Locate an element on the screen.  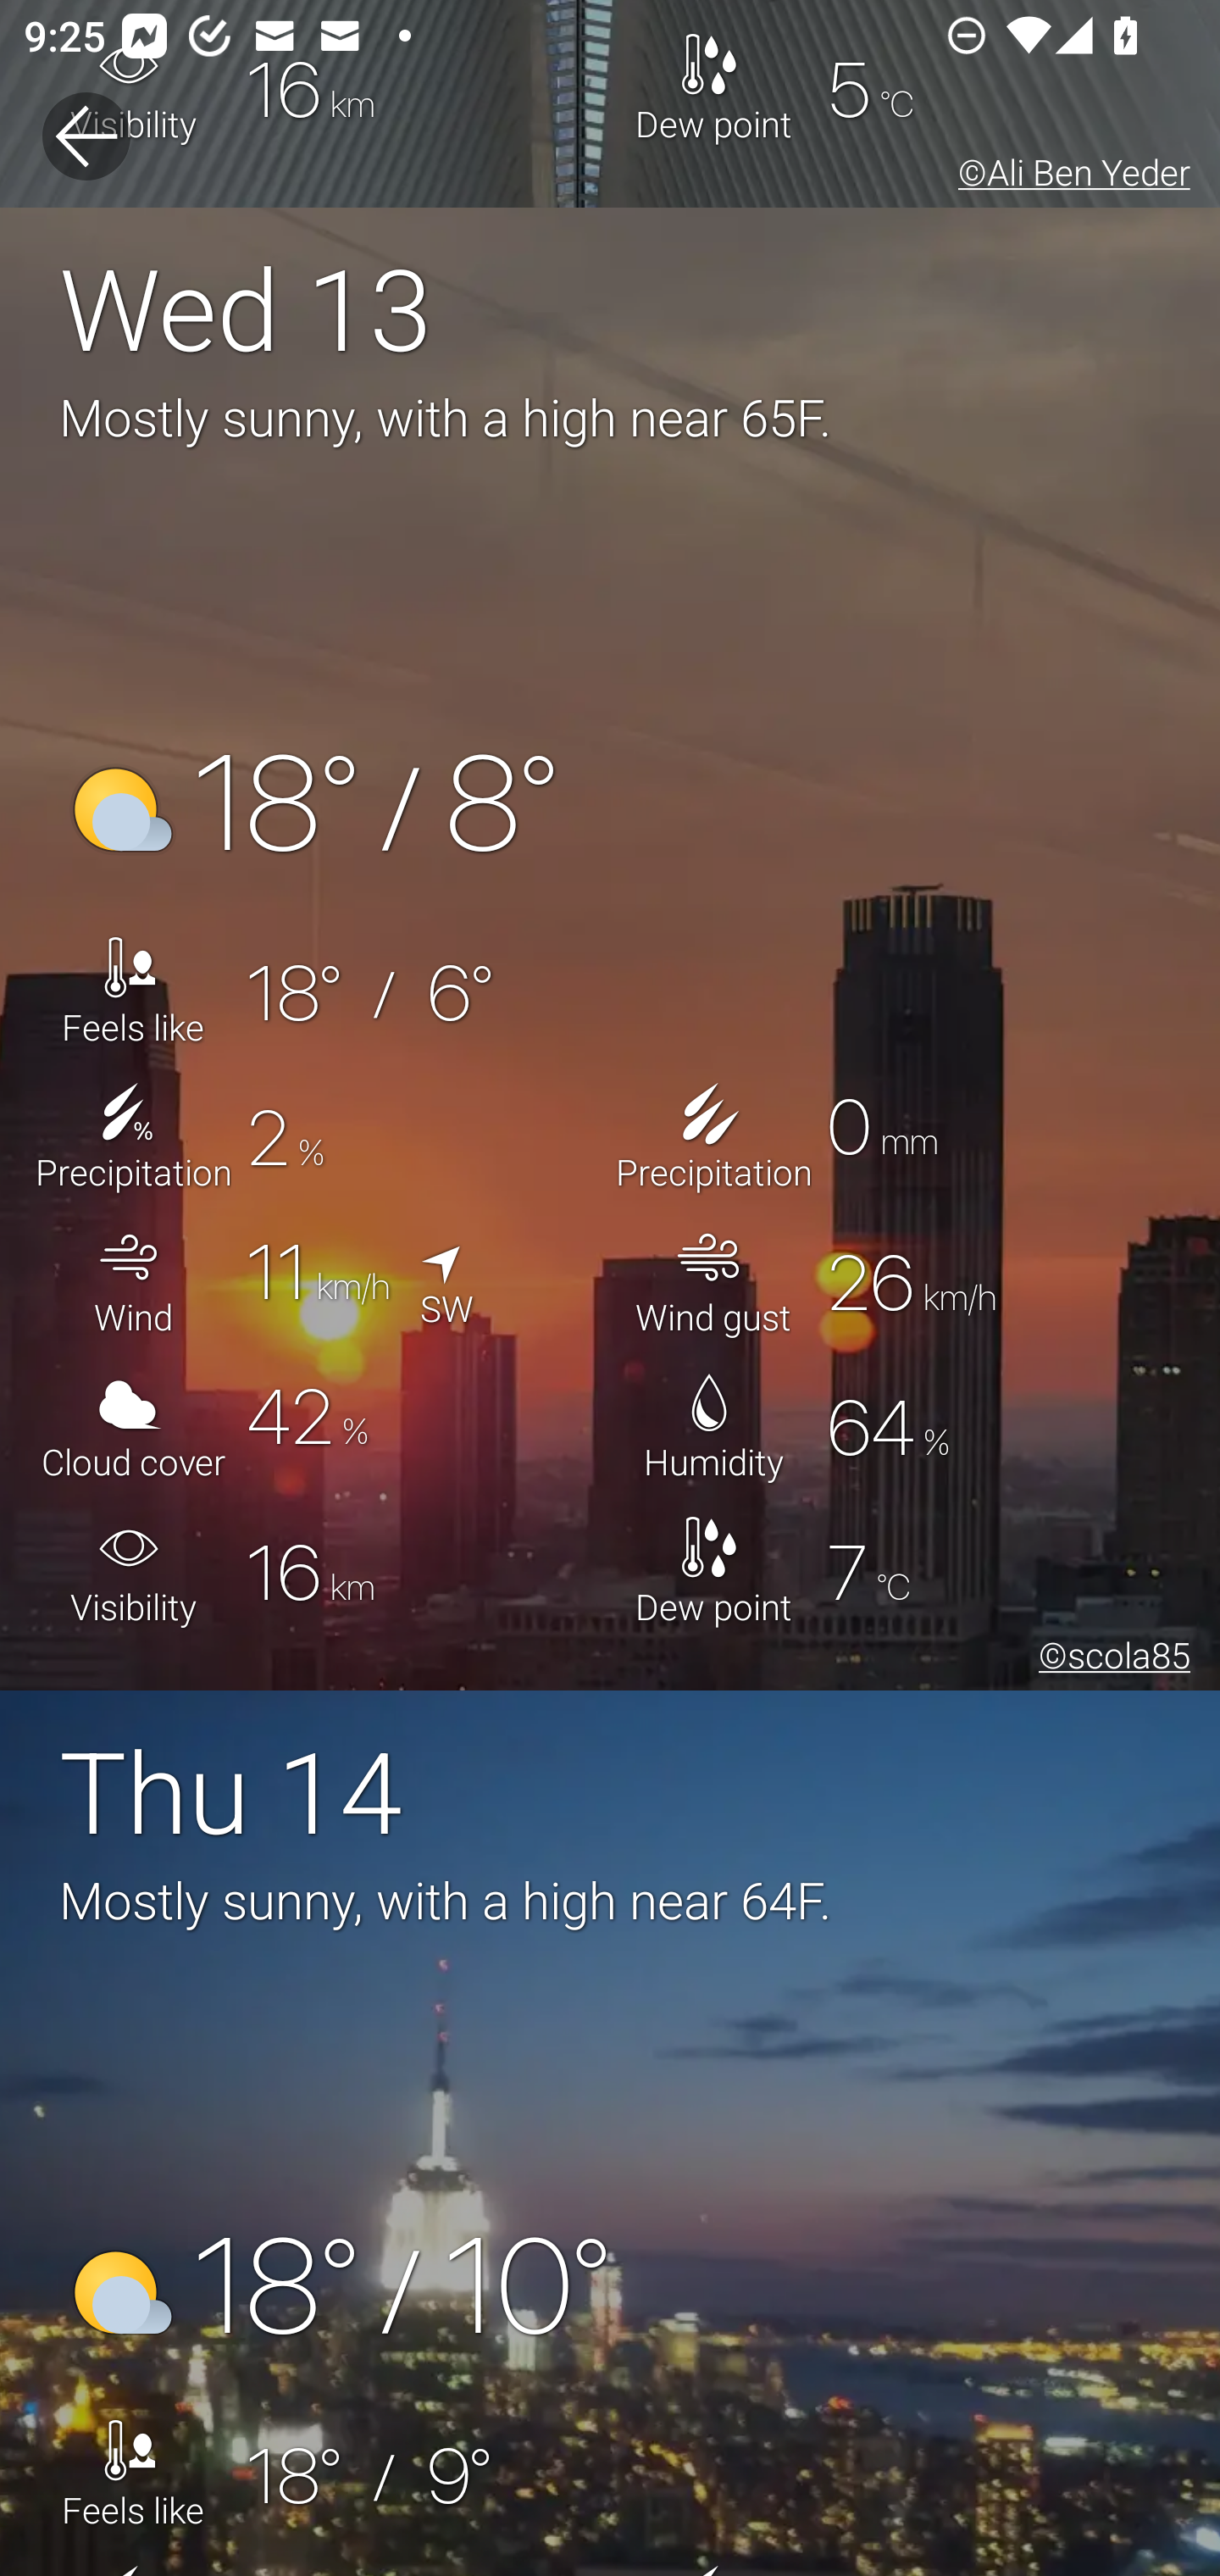
©Ali Ben Yeder is located at coordinates (1068, 178).